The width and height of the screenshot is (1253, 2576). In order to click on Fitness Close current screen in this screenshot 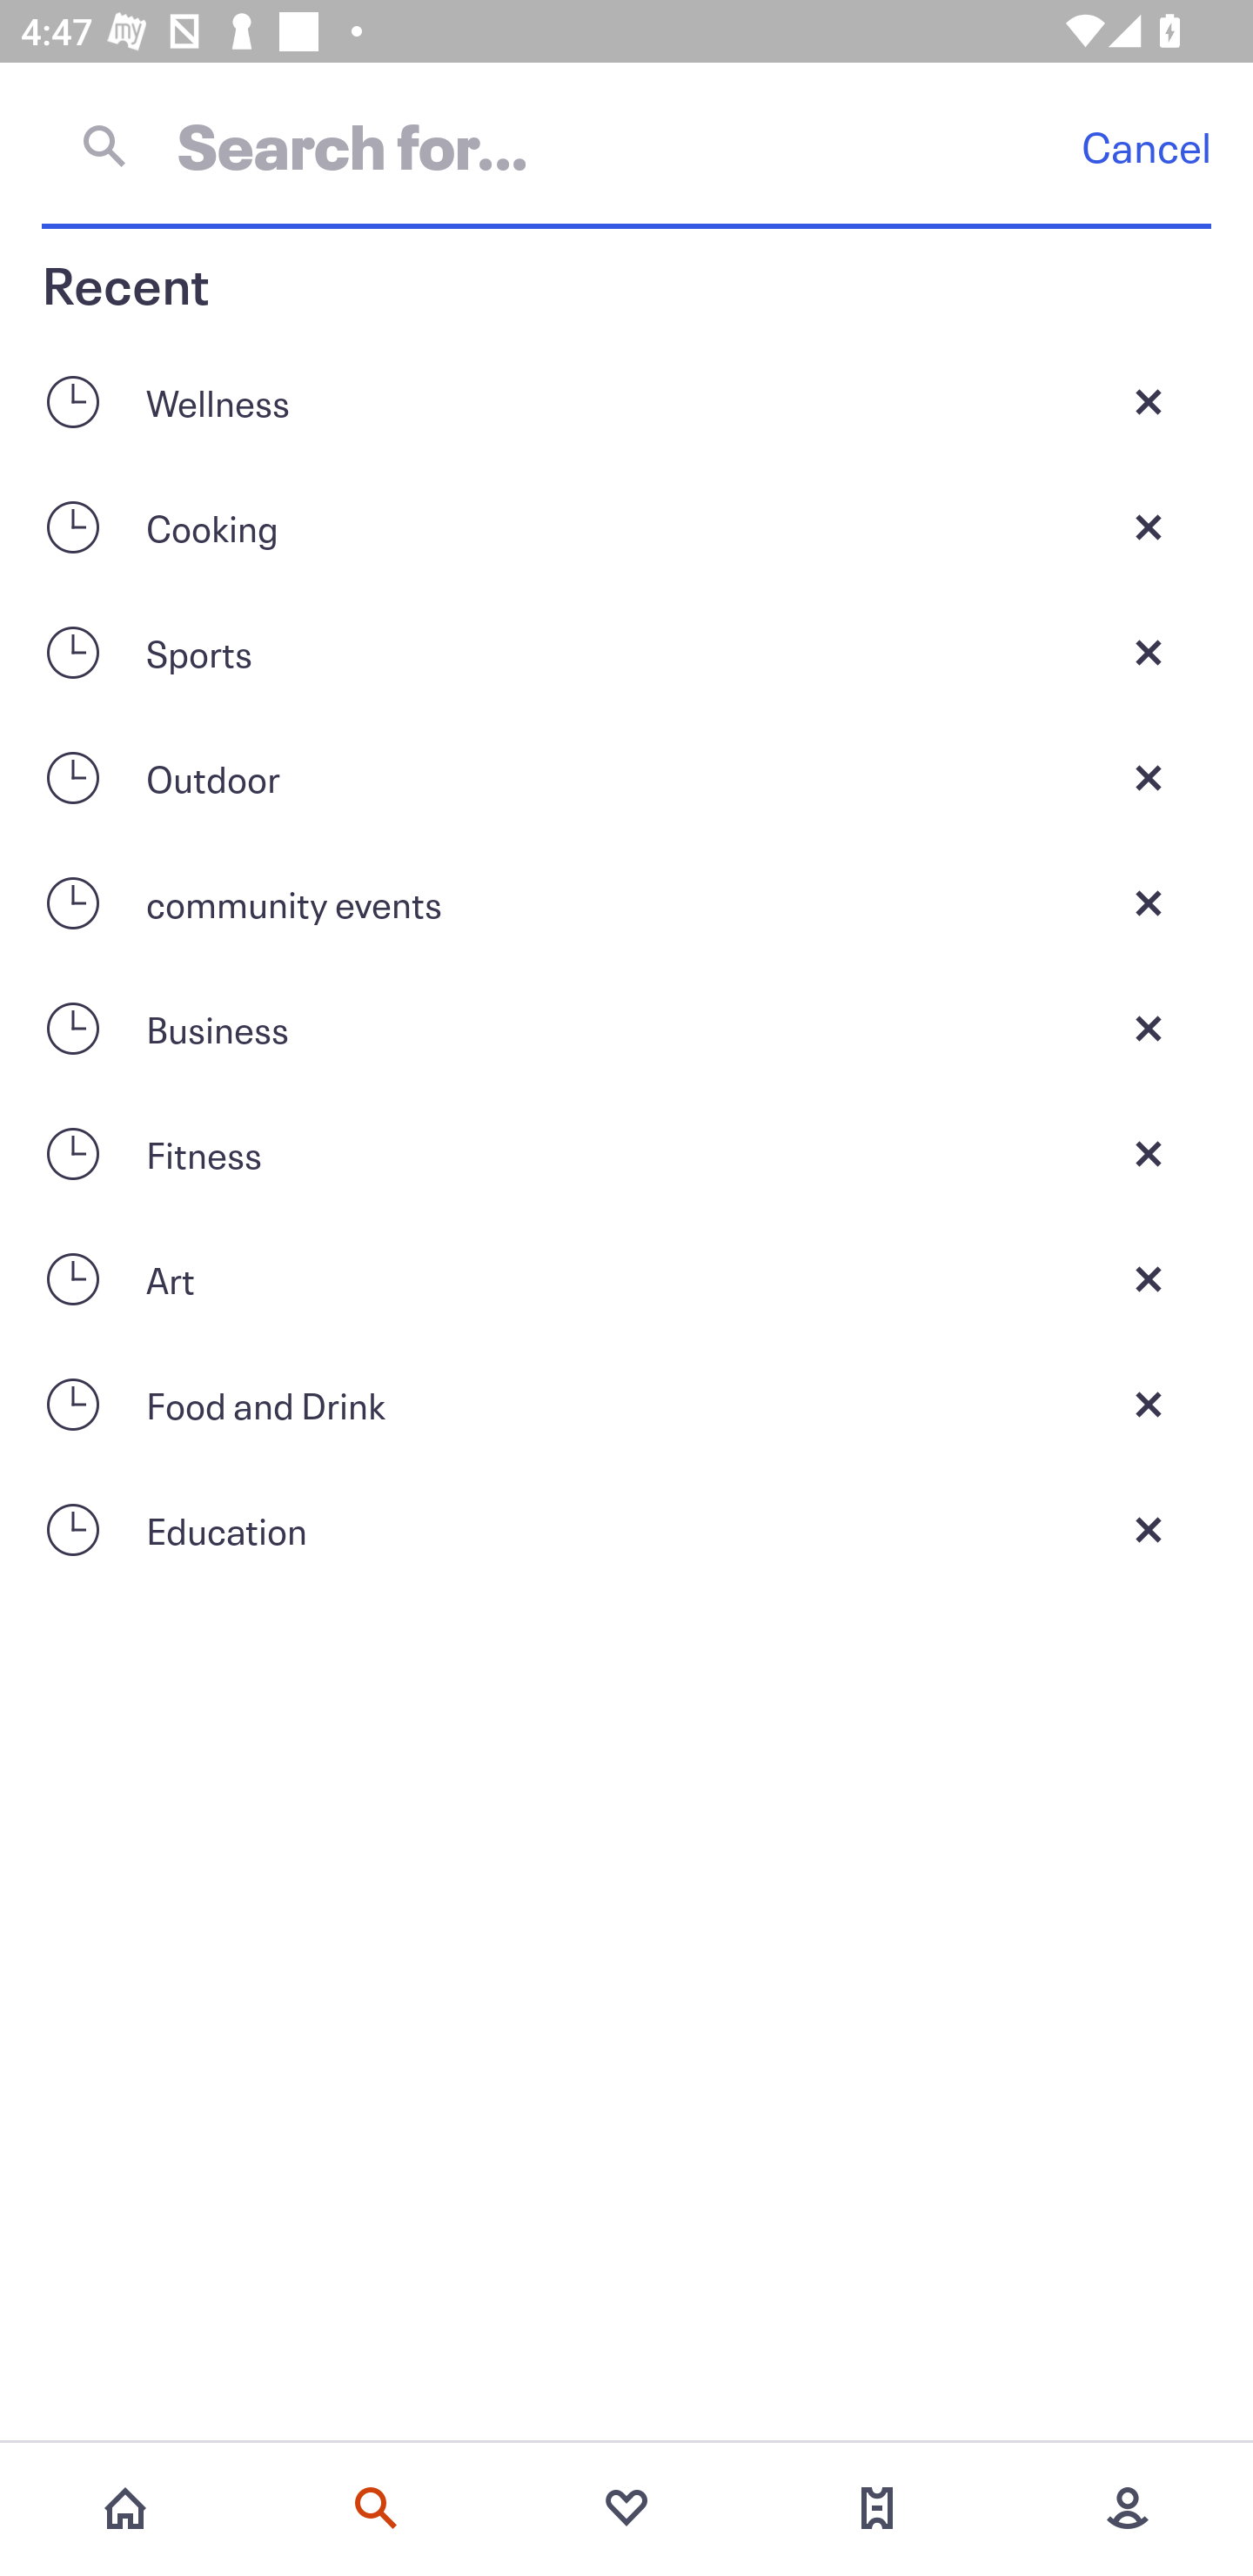, I will do `click(626, 1154)`.